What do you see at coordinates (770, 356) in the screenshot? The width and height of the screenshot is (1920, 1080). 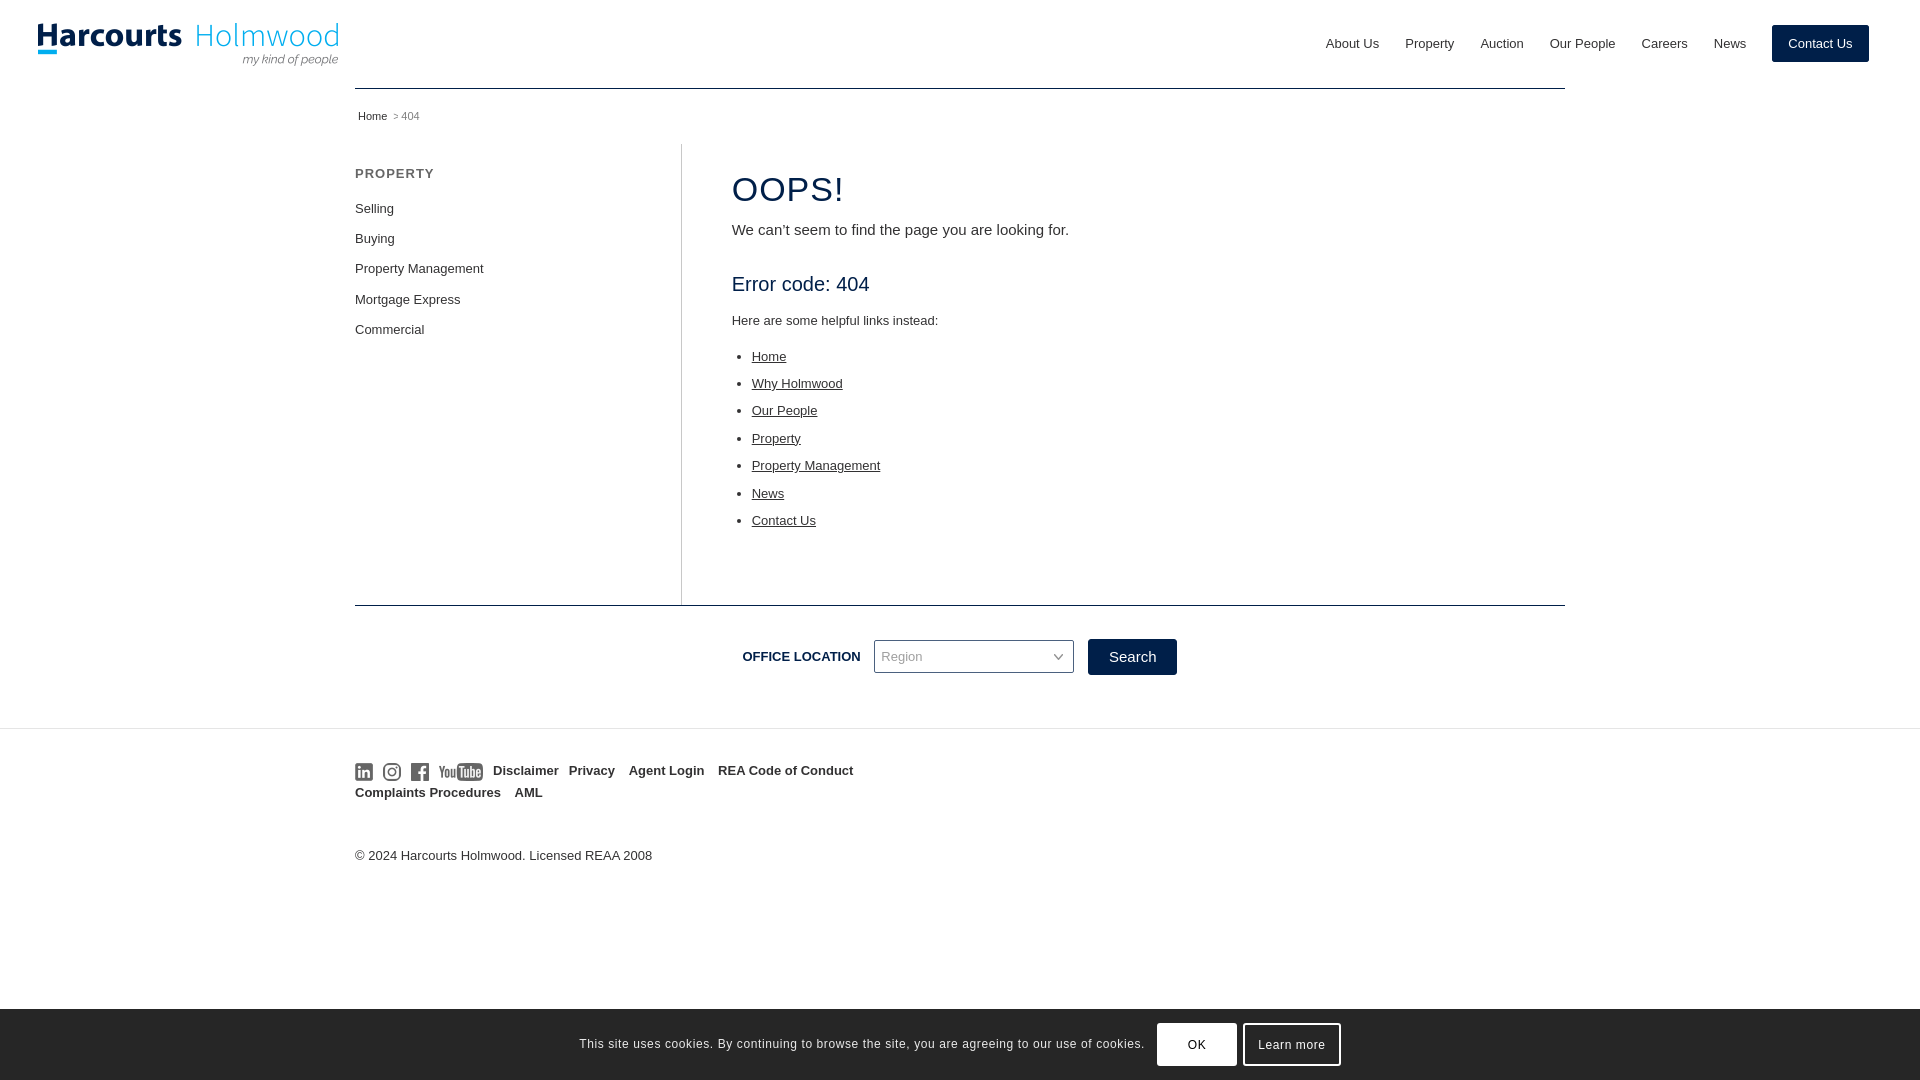 I see `Home` at bounding box center [770, 356].